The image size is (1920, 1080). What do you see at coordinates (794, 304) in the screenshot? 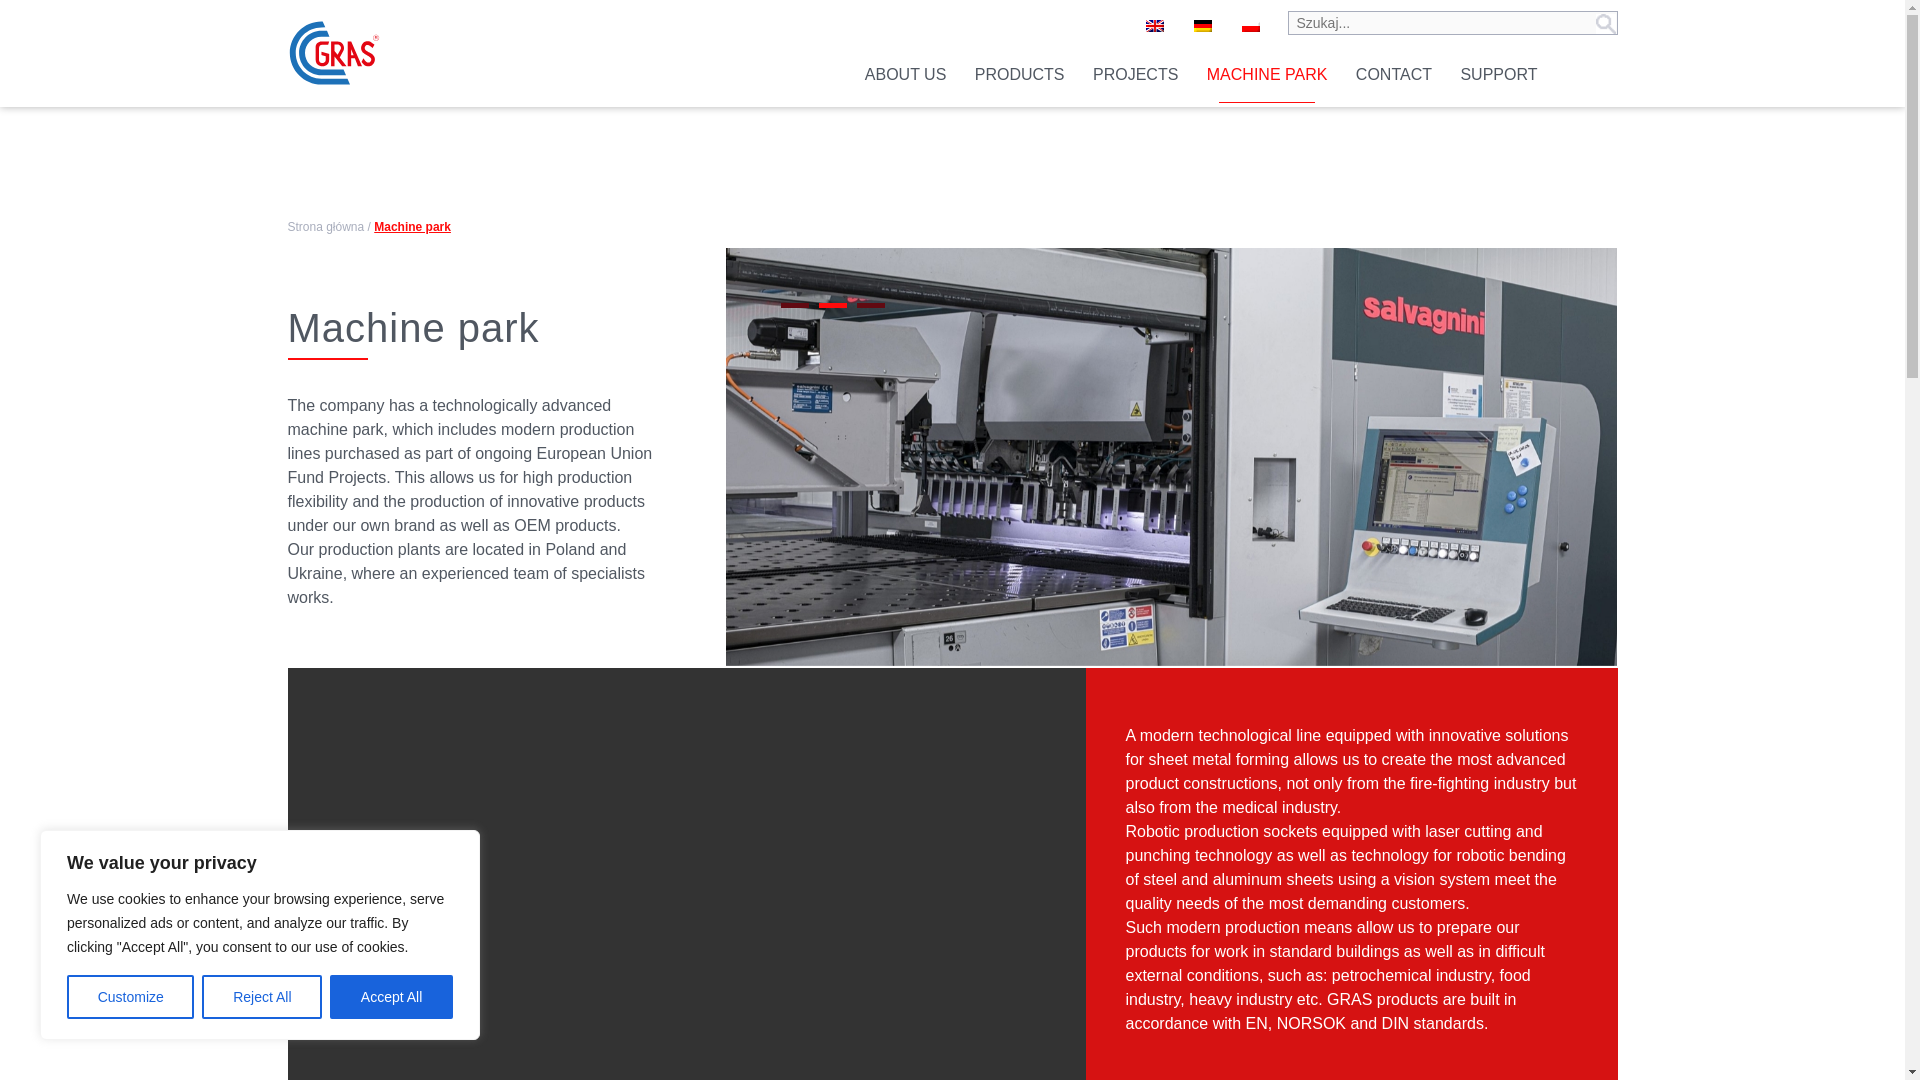
I see `1` at bounding box center [794, 304].